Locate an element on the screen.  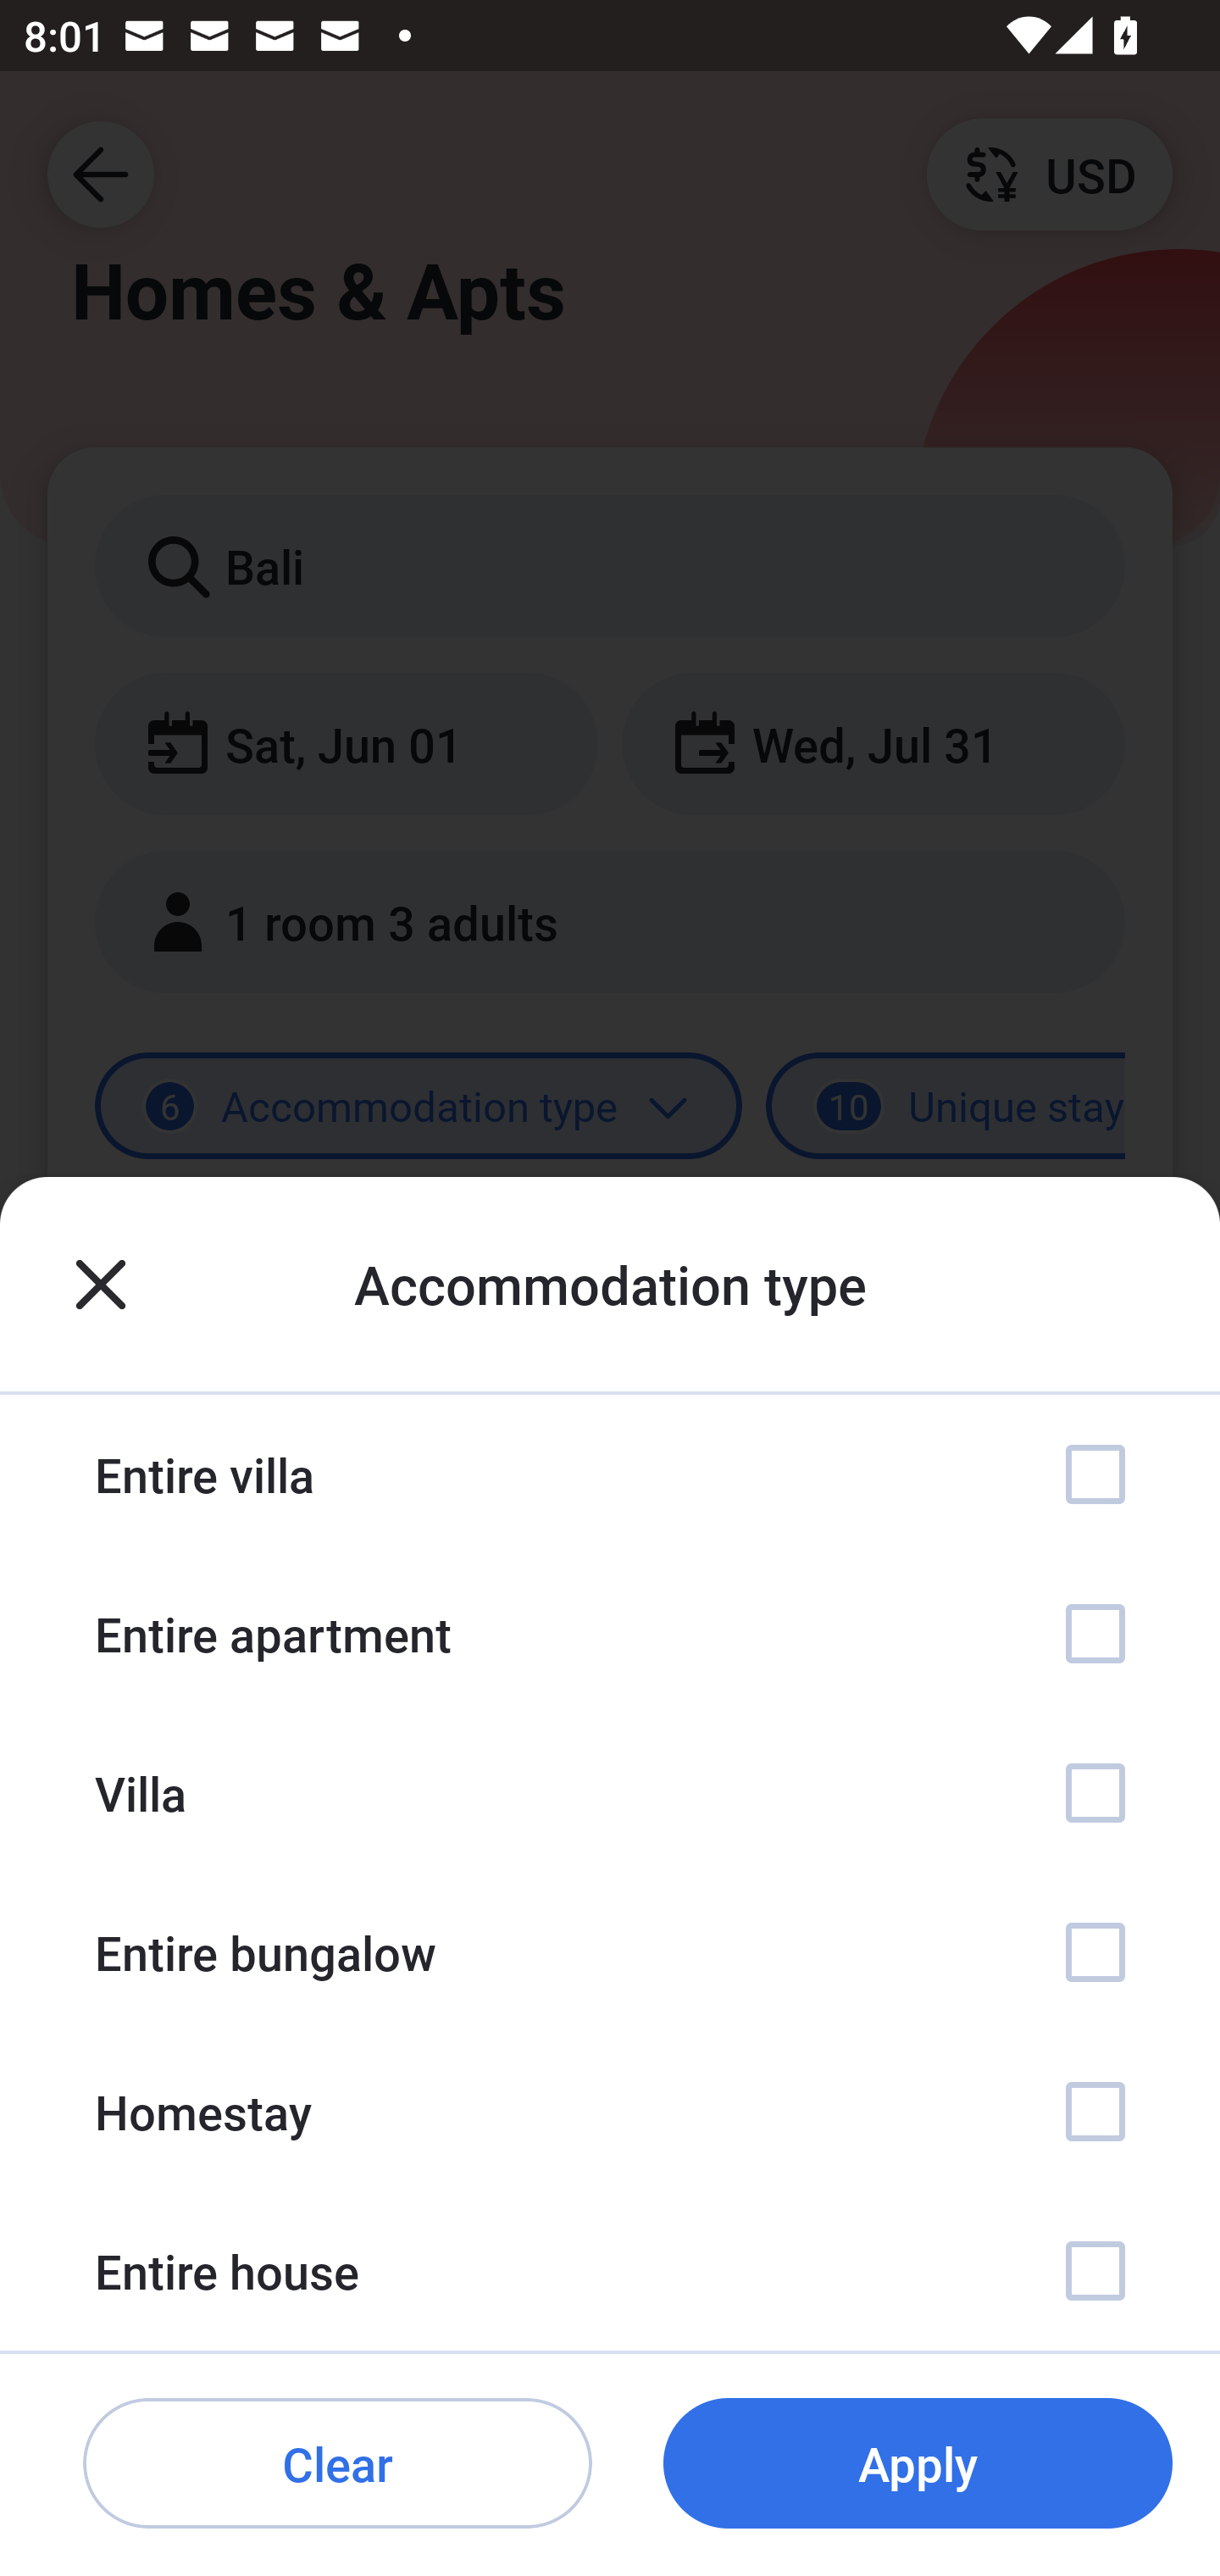
Entire apartment is located at coordinates (610, 1634).